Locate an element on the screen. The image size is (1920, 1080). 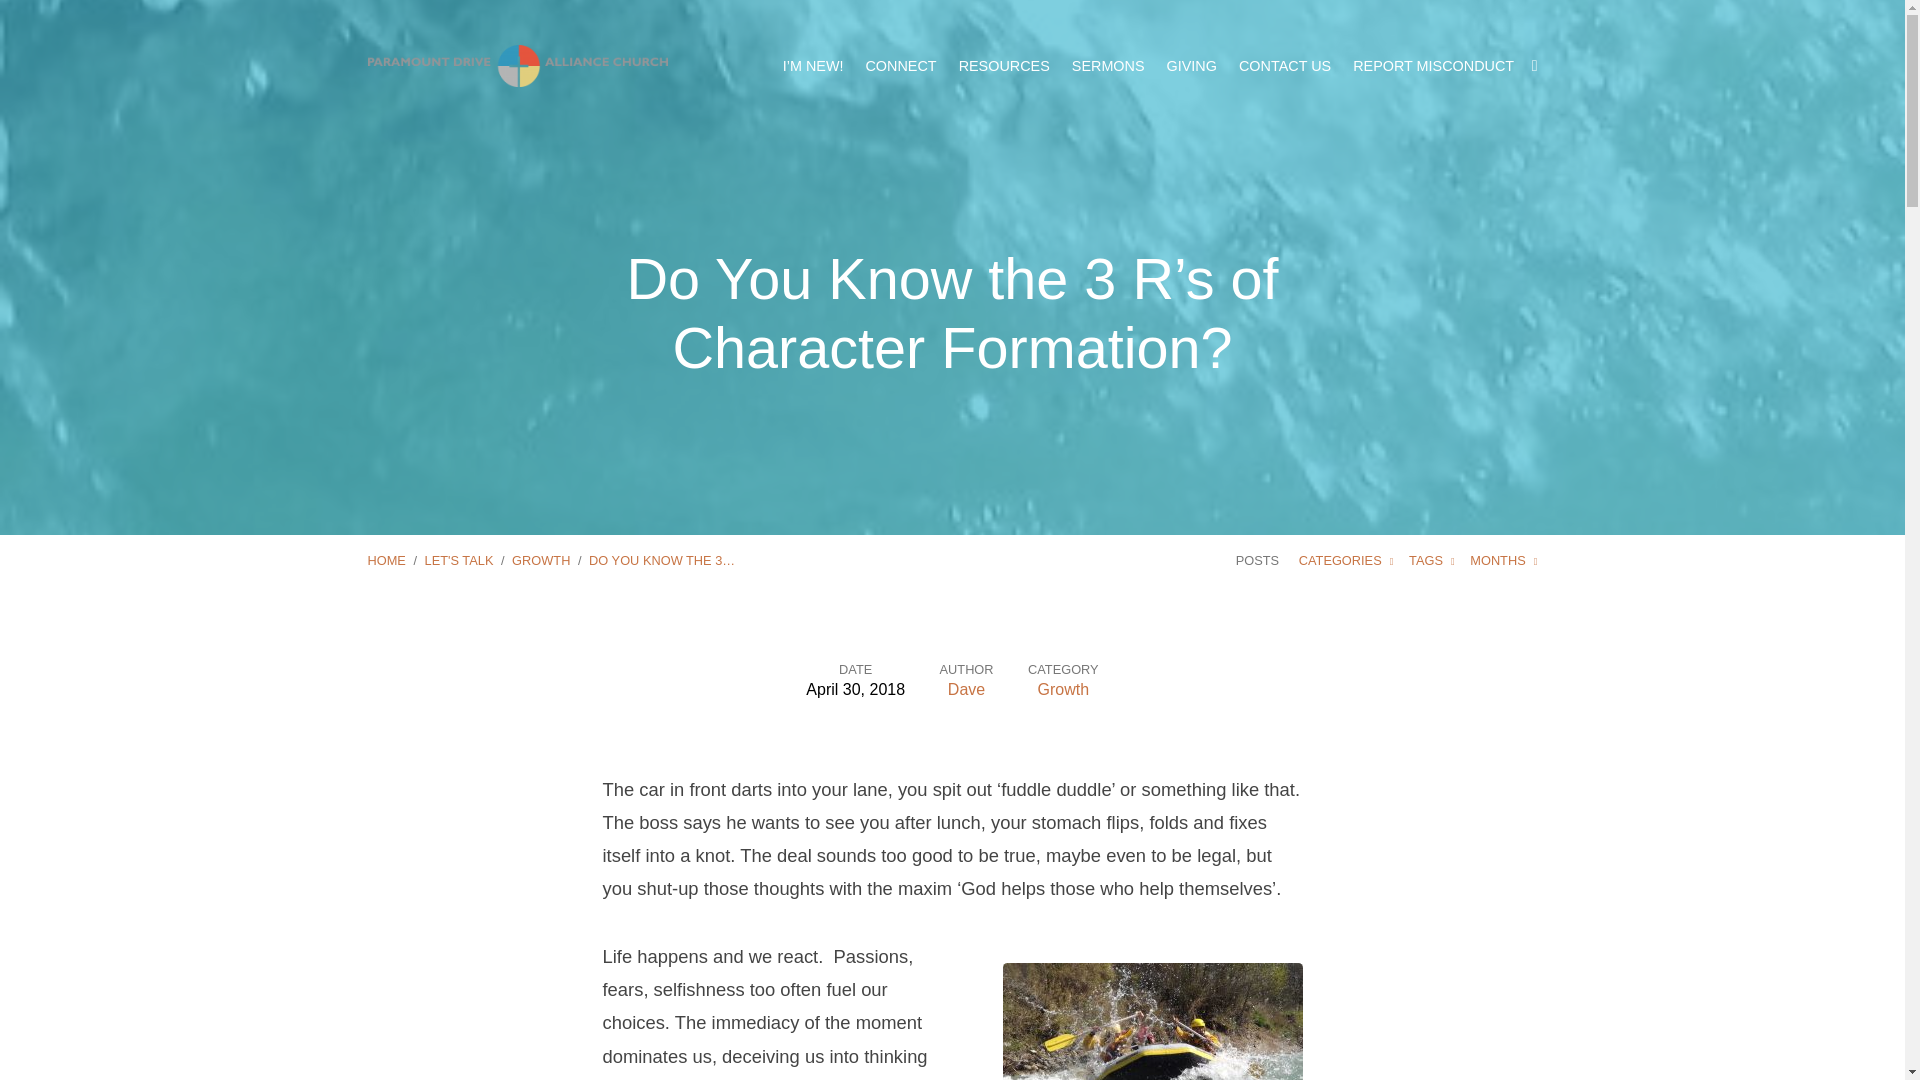
LET'S TALK is located at coordinates (458, 560).